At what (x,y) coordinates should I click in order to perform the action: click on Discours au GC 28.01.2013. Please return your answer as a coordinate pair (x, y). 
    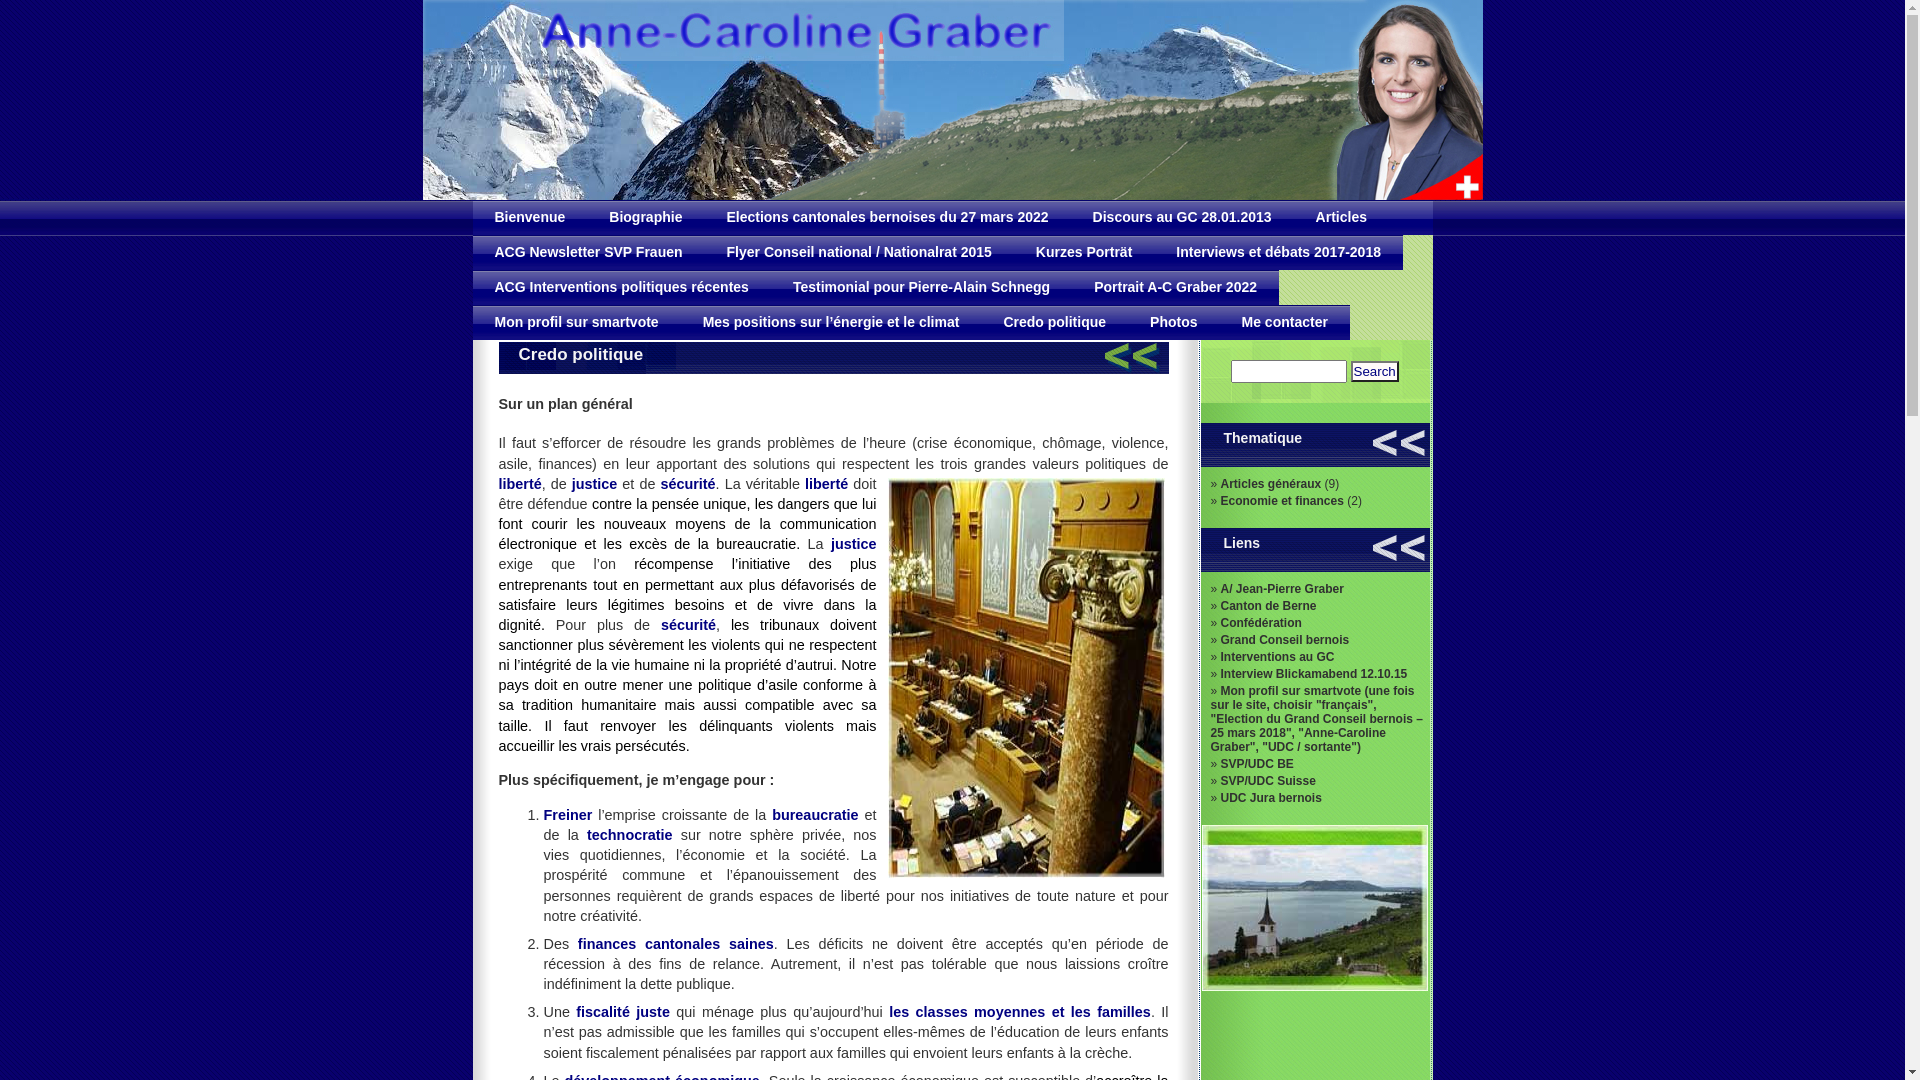
    Looking at the image, I should click on (1182, 218).